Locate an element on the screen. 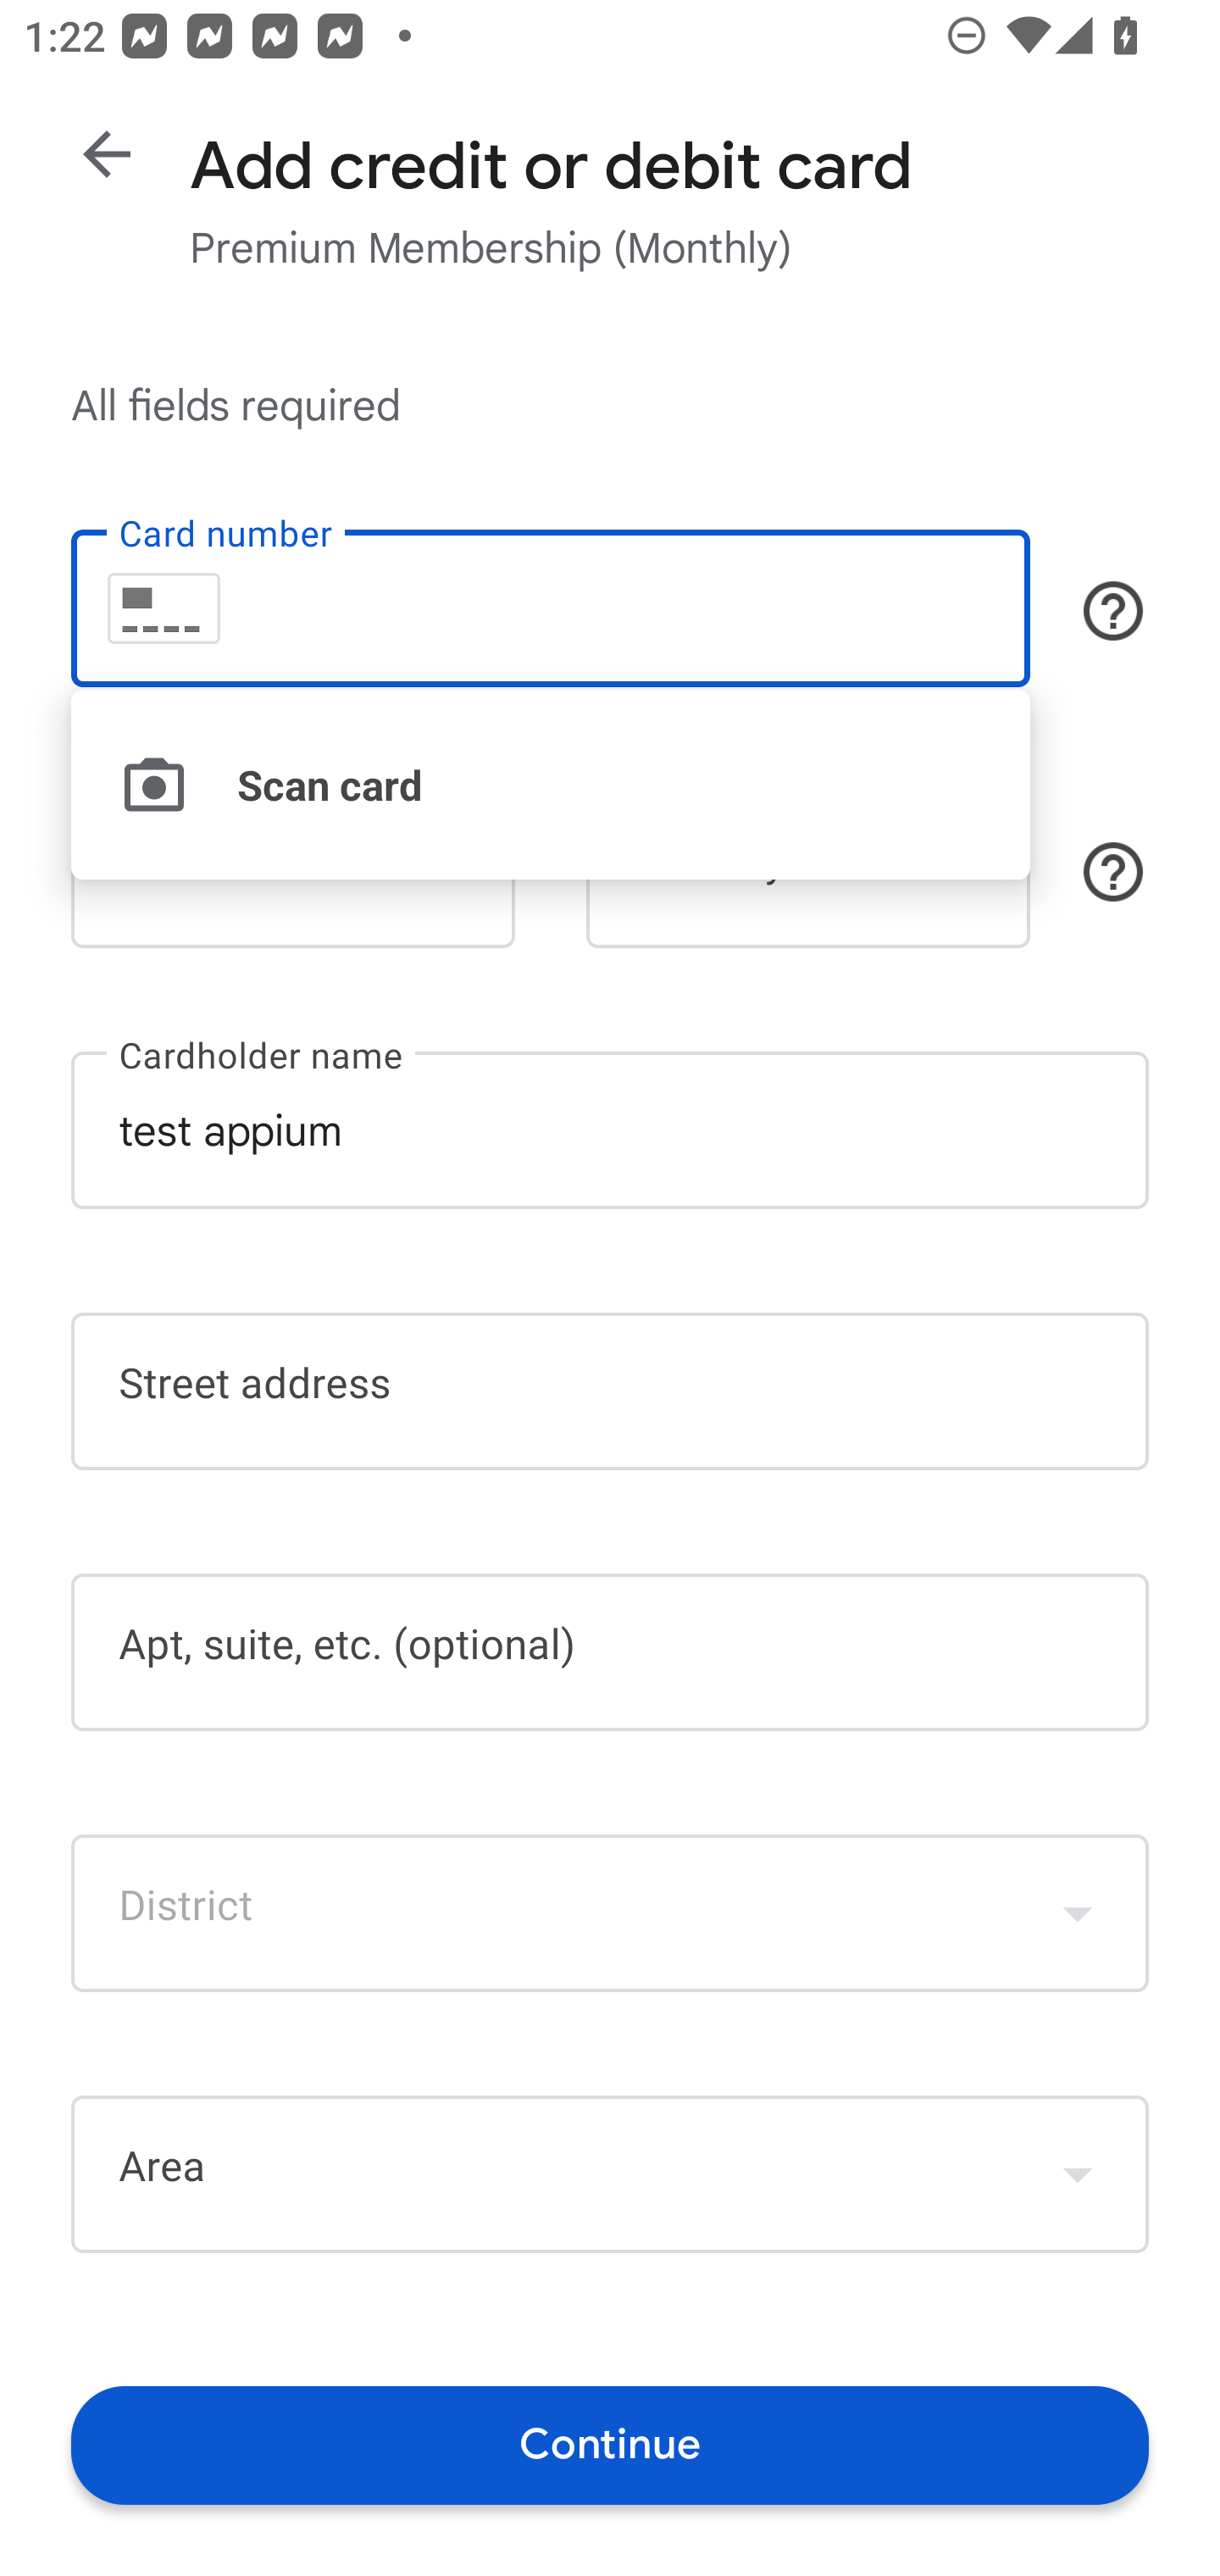 This screenshot has width=1220, height=2576. Card number is located at coordinates (550, 608).